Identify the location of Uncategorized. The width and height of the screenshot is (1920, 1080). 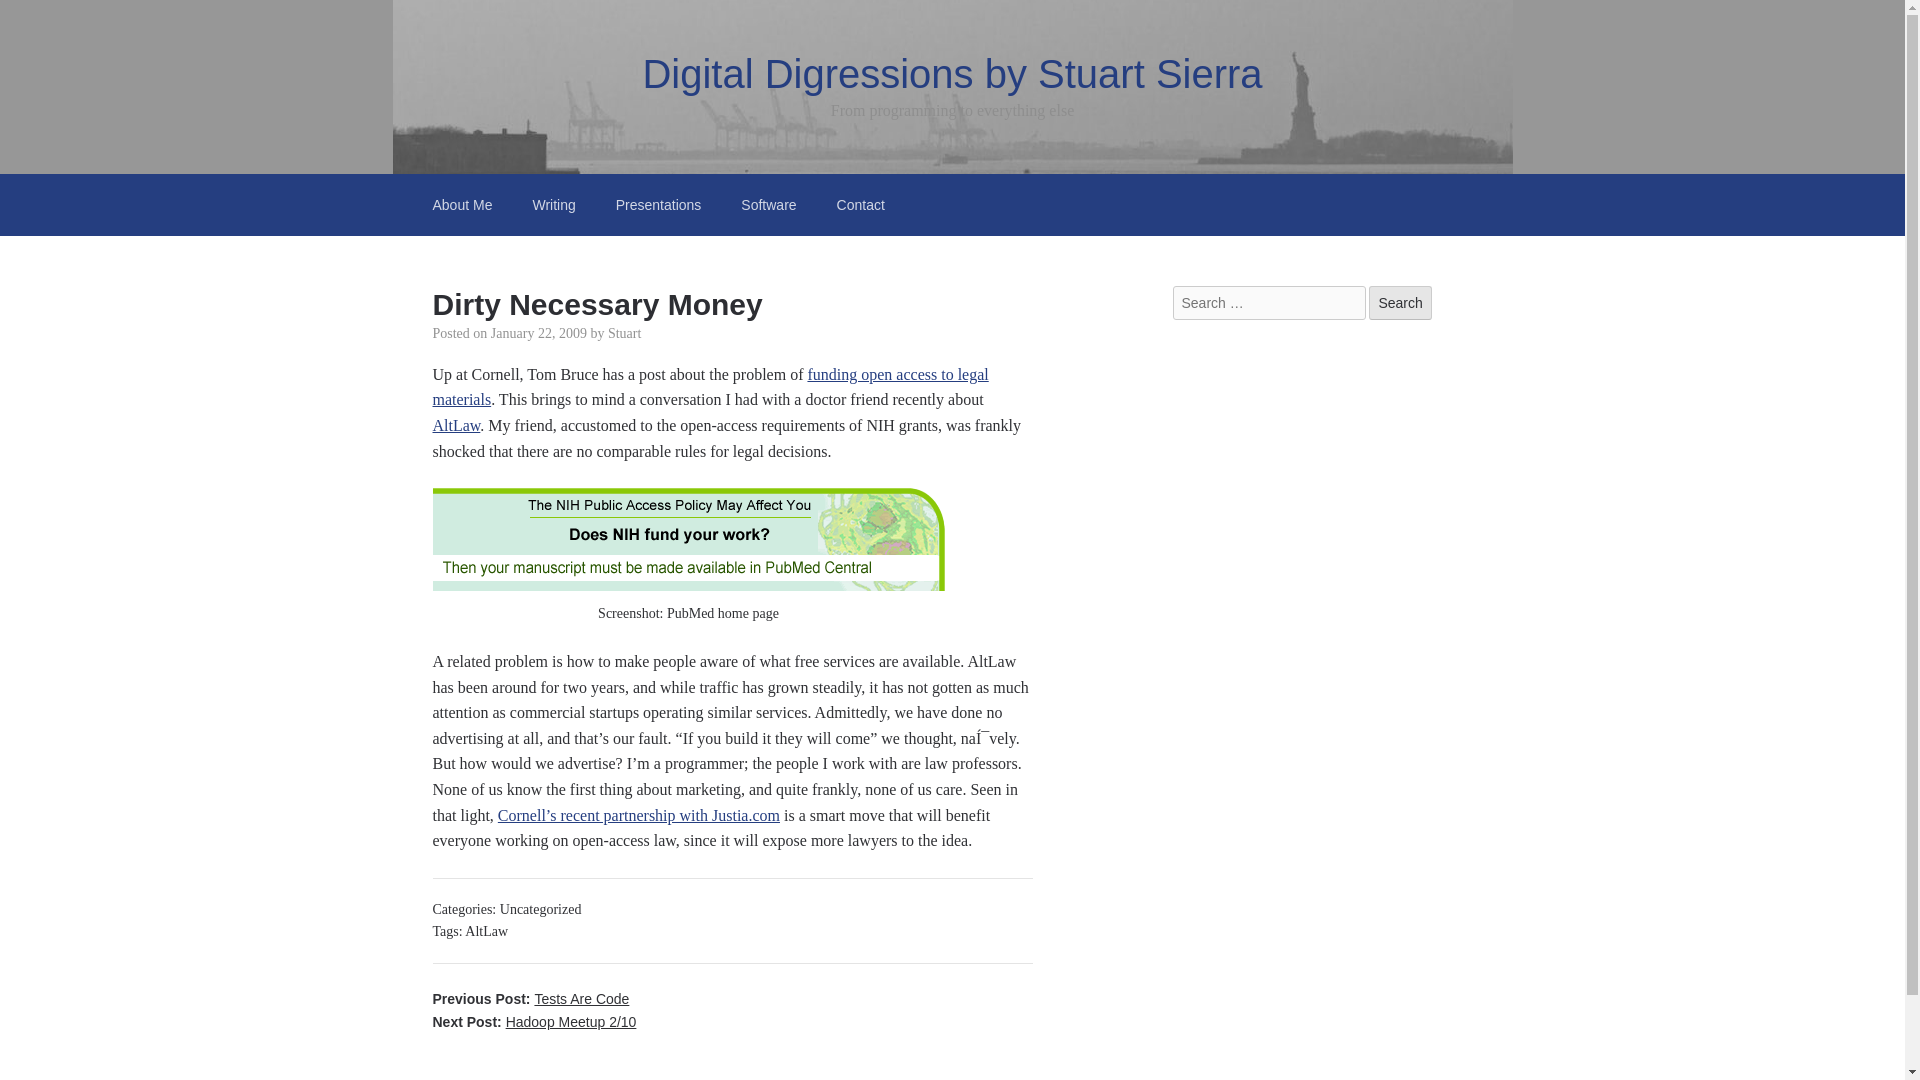
(540, 908).